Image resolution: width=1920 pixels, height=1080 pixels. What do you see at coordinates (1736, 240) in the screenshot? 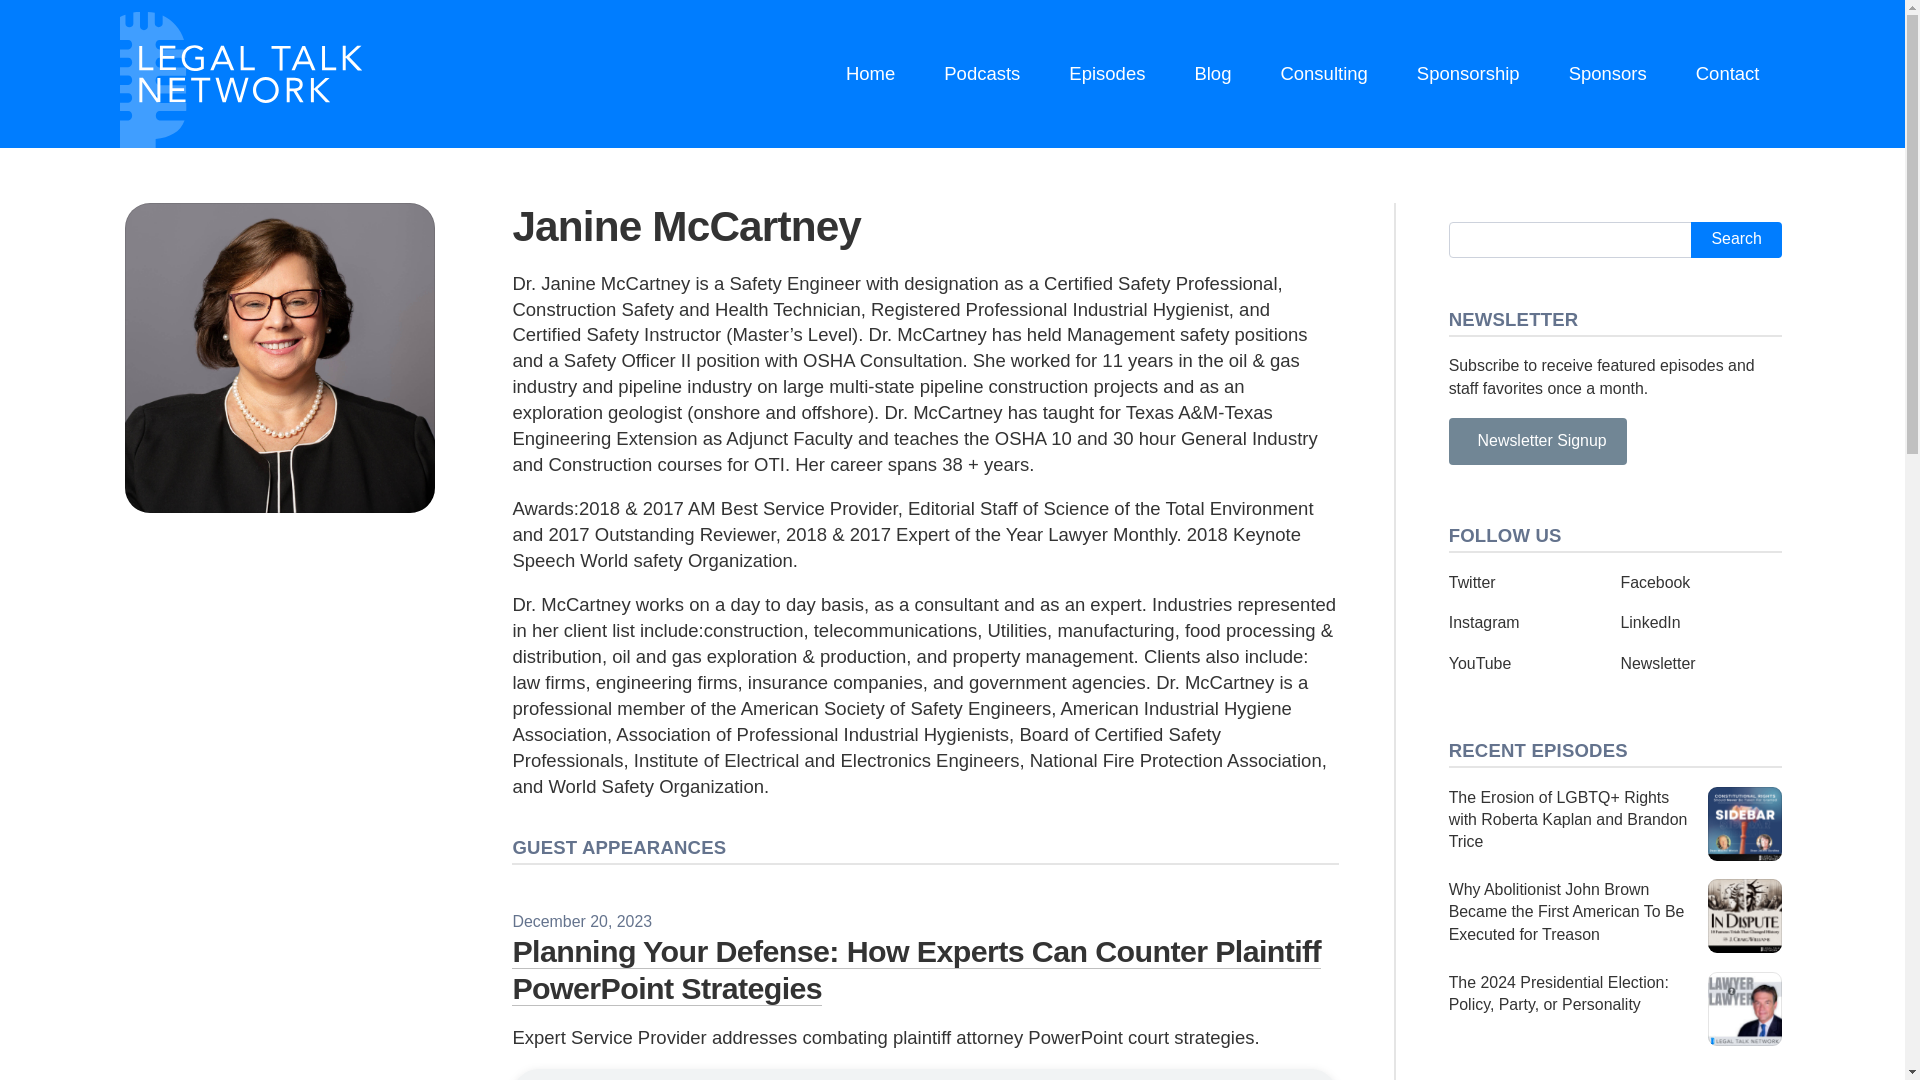
I see `Search` at bounding box center [1736, 240].